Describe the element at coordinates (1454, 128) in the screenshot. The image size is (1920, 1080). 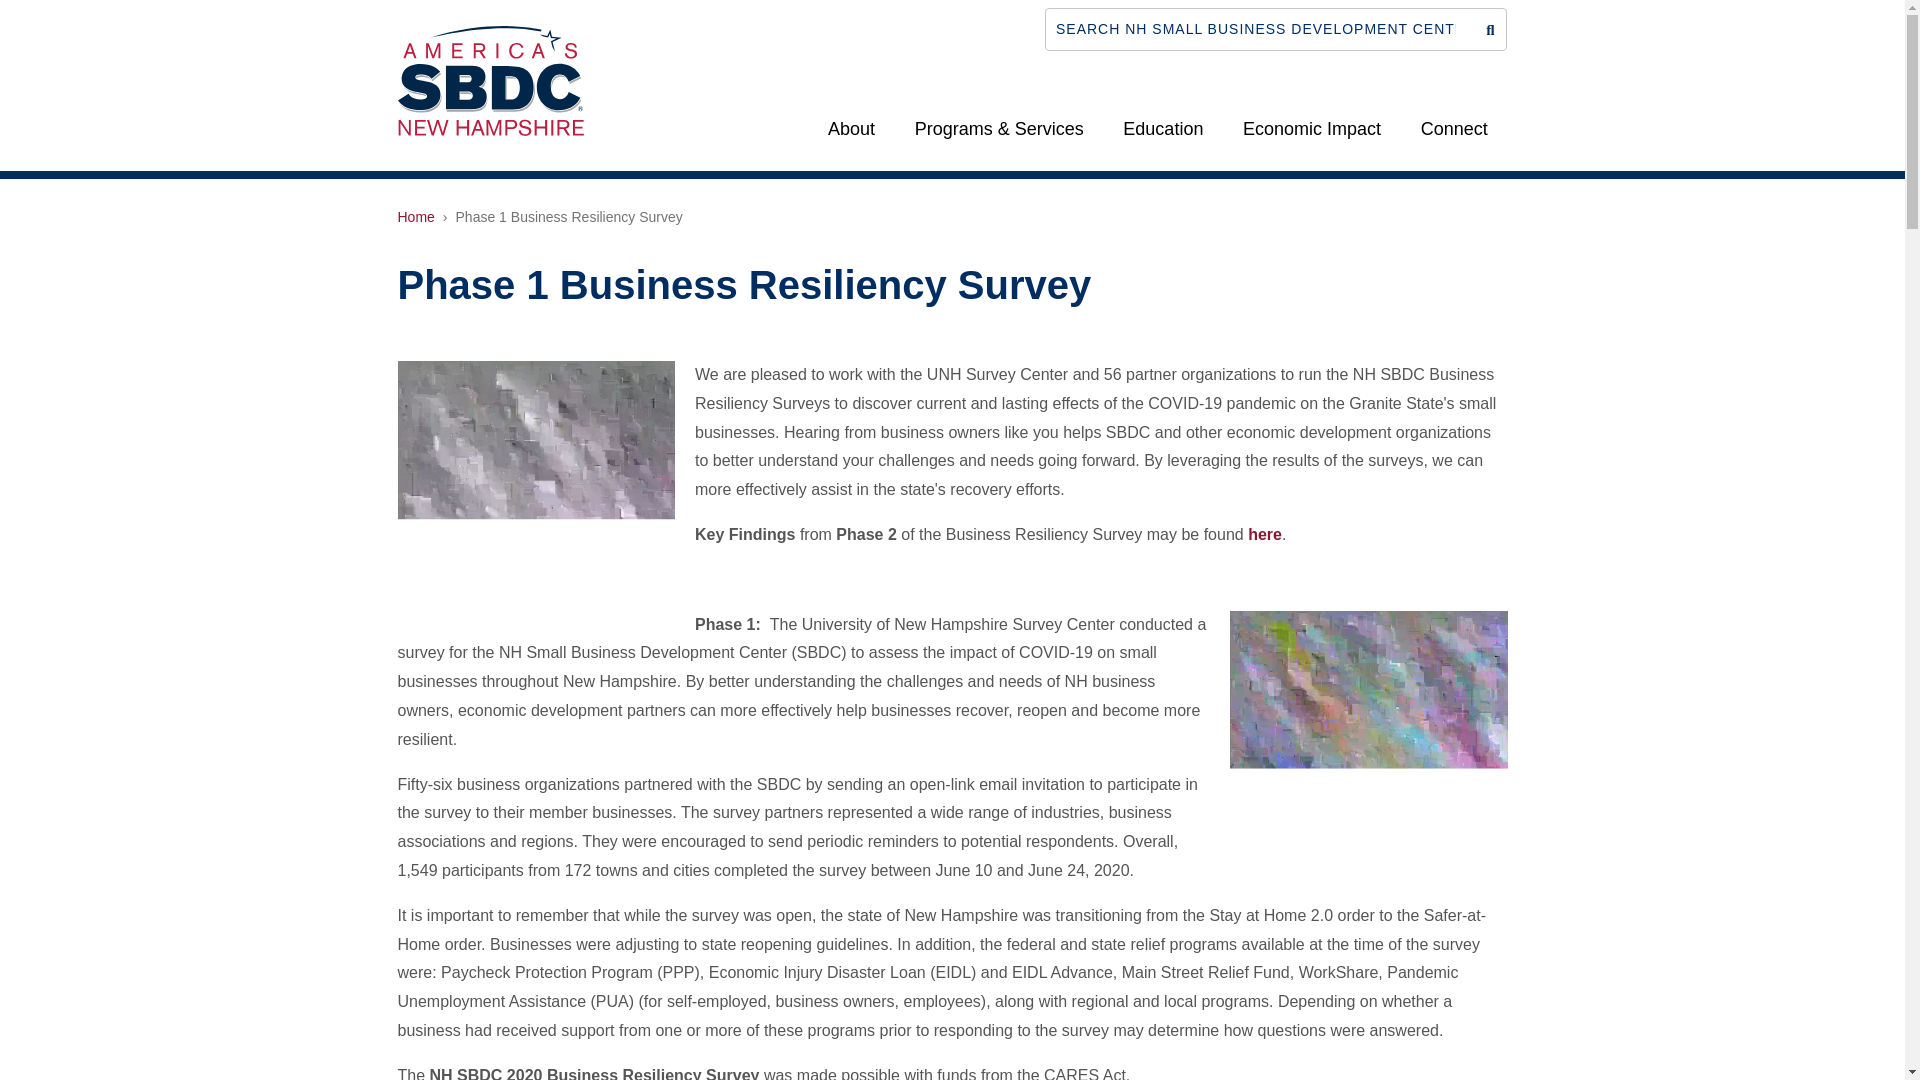
I see `Connect` at that location.